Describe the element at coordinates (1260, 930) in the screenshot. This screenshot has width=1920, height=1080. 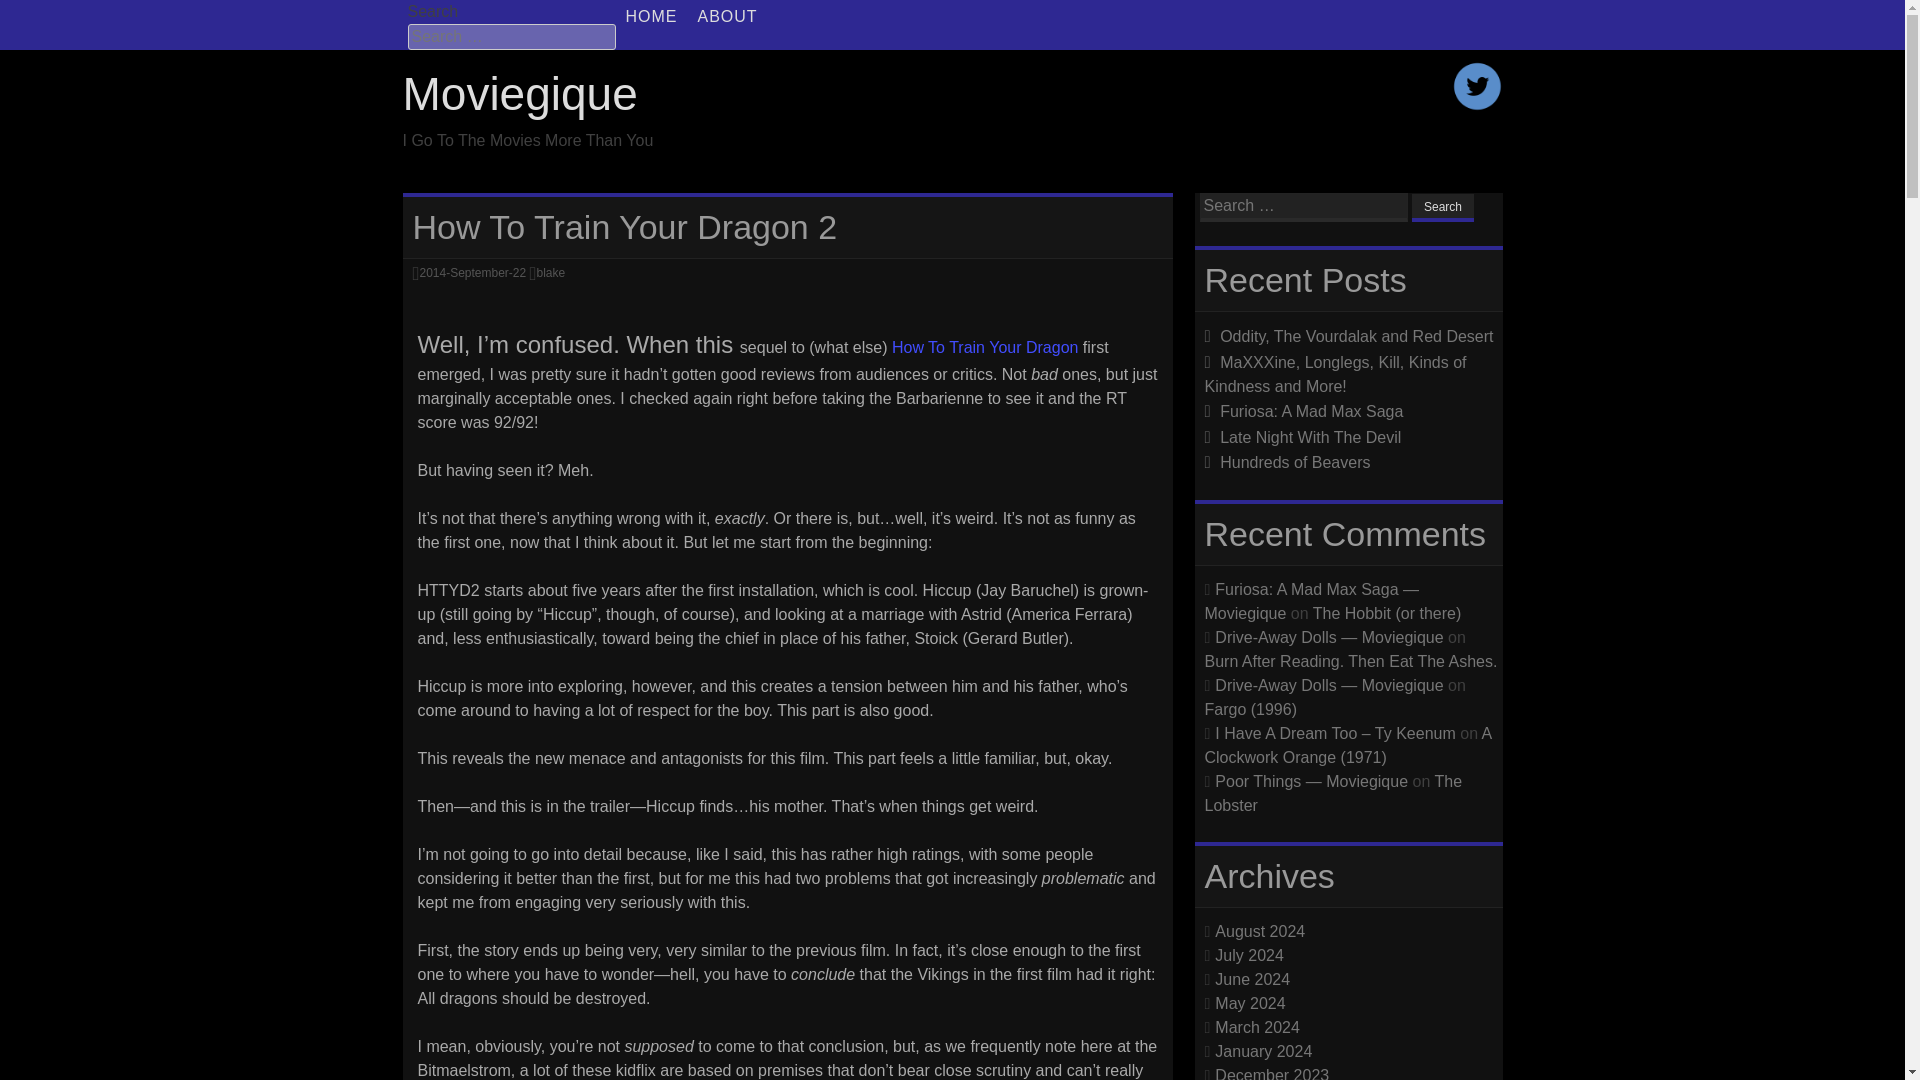
I see `August 2024` at that location.